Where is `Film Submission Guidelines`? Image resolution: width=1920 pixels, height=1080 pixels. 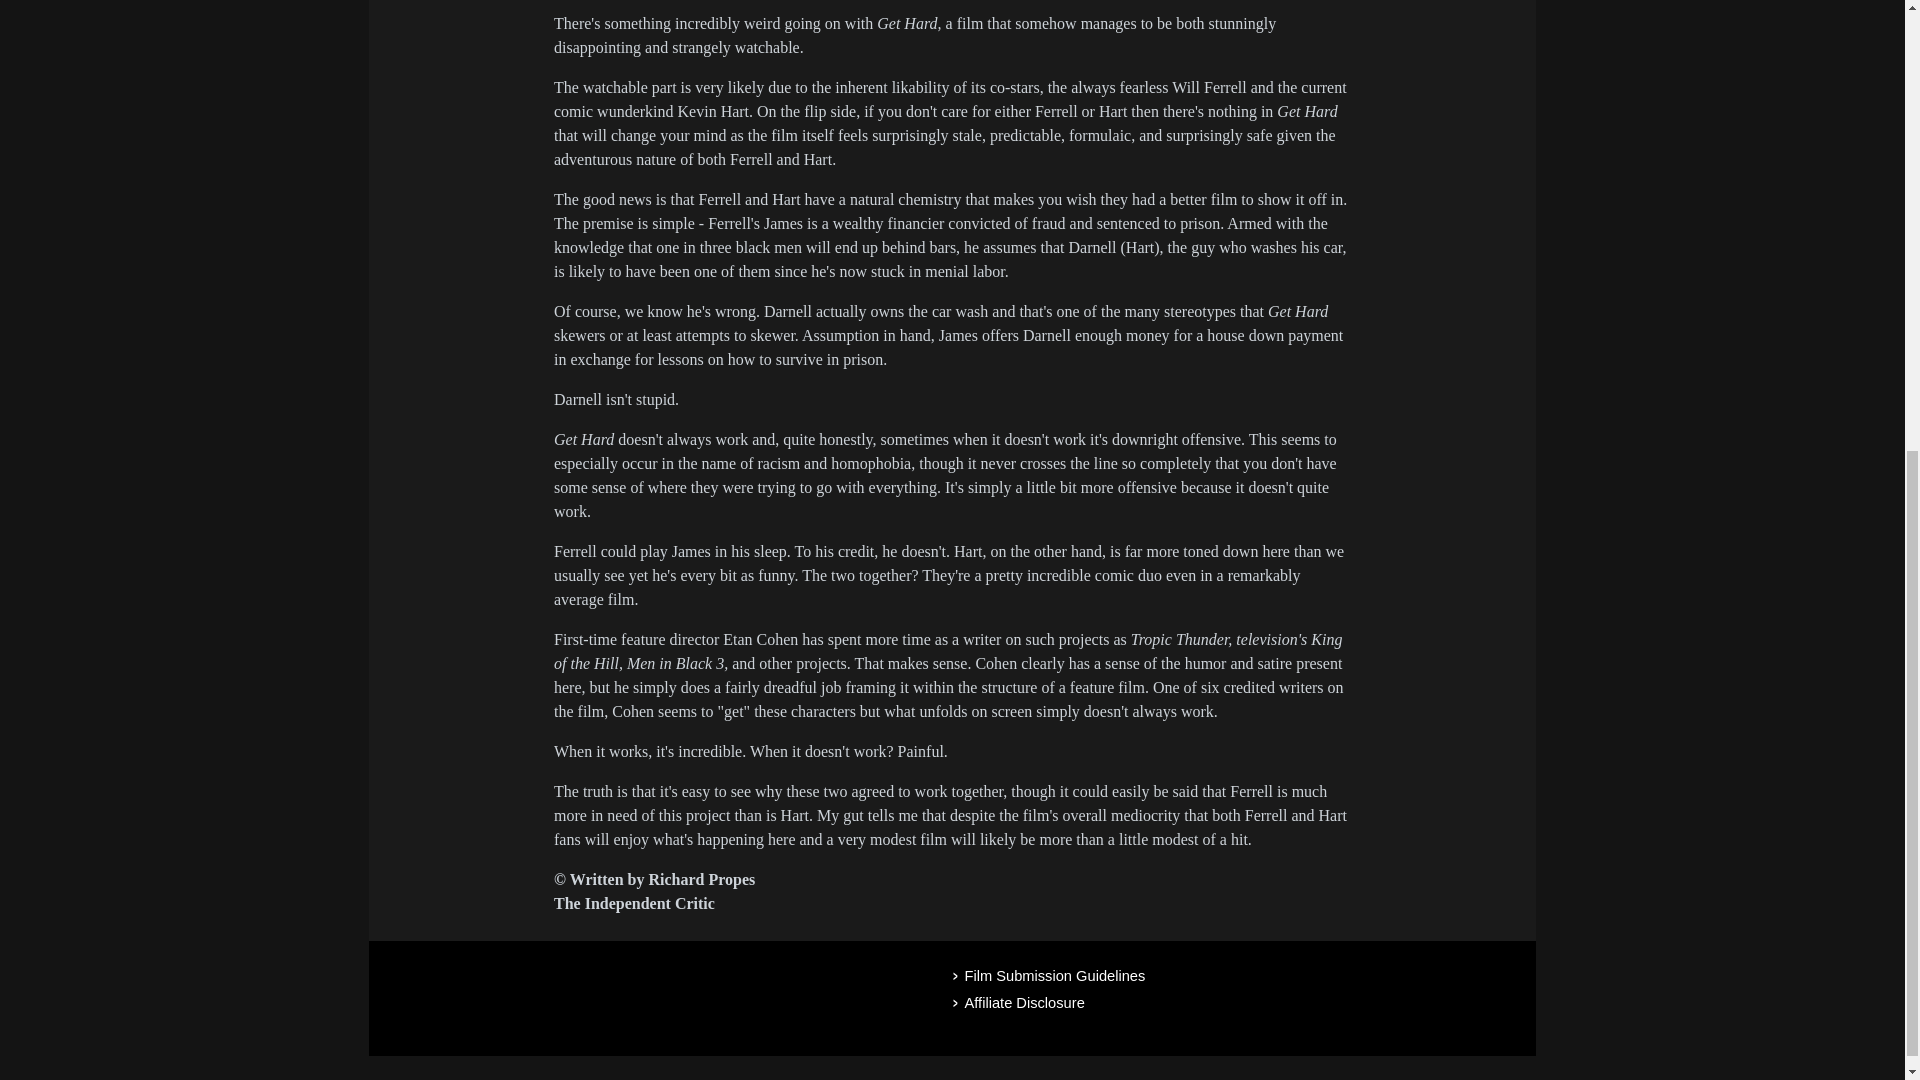 Film Submission Guidelines is located at coordinates (1236, 976).